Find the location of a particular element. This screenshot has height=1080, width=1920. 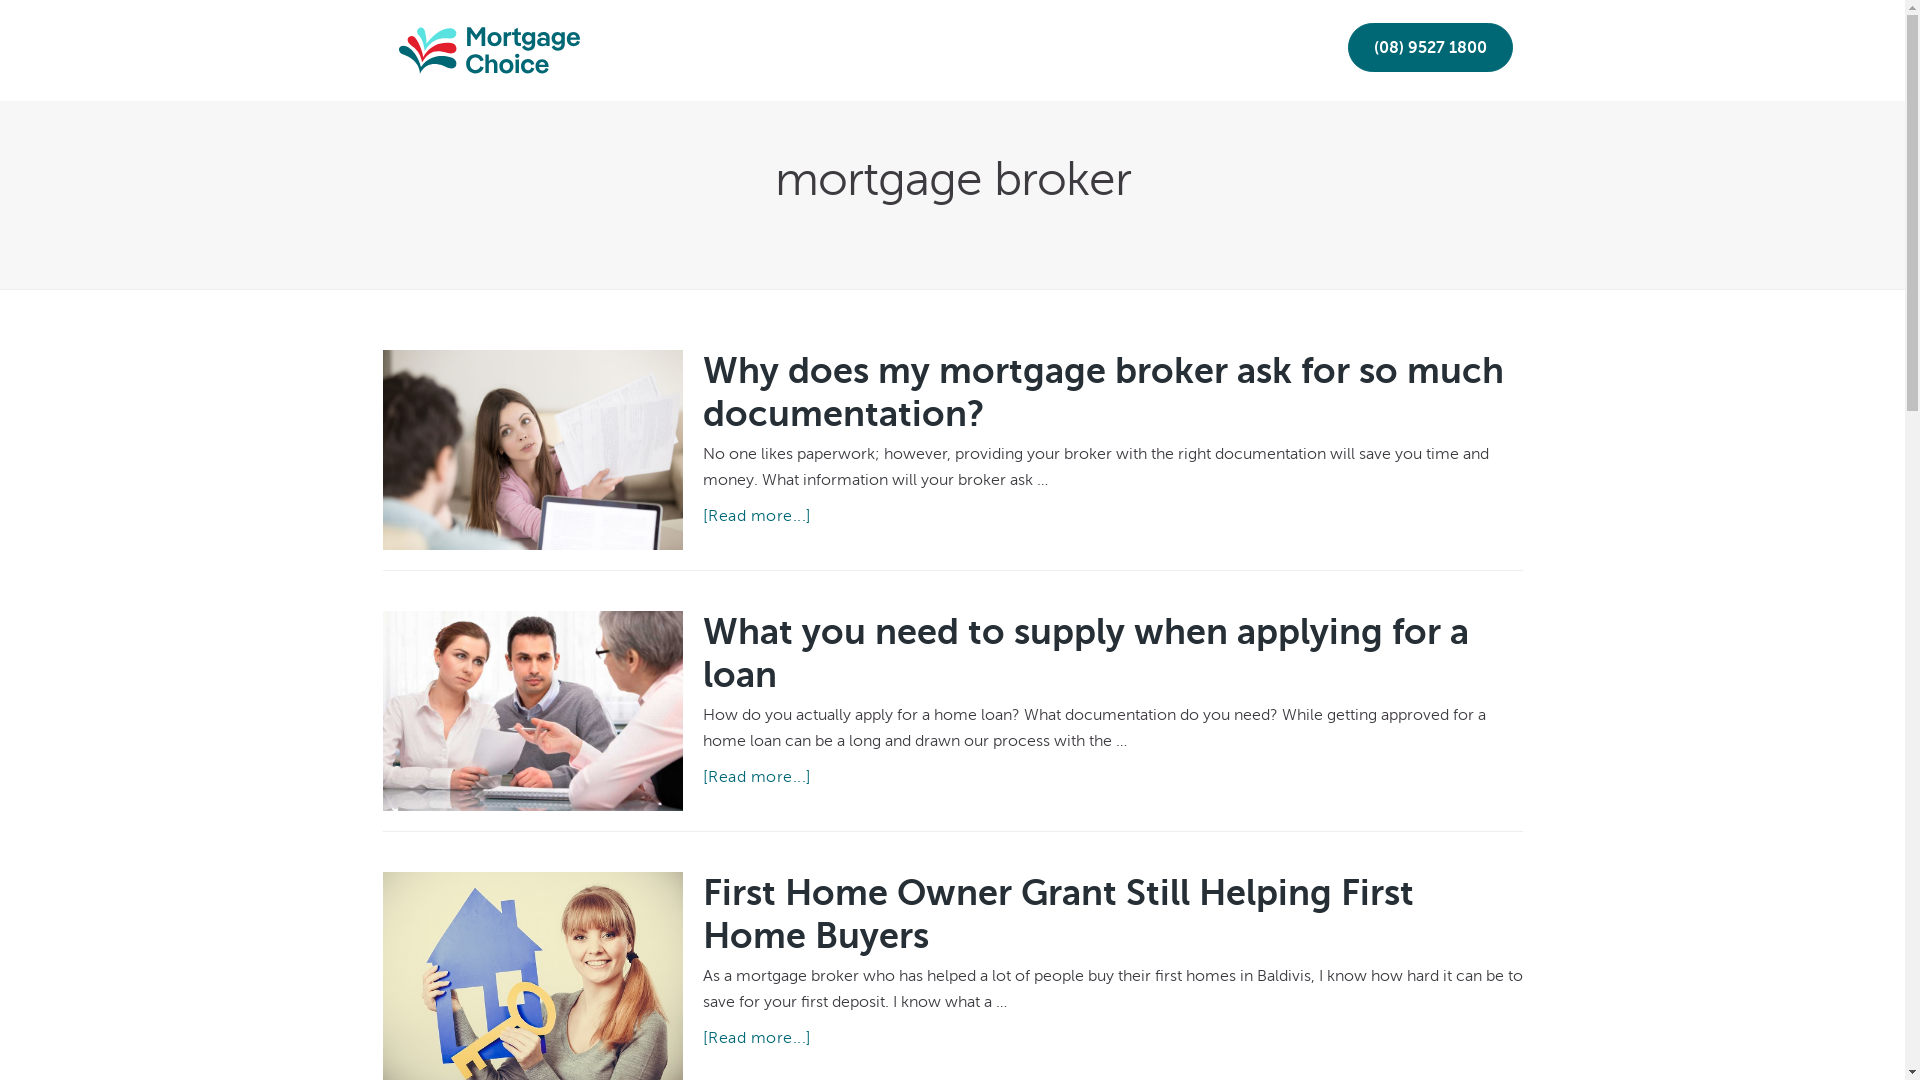

MORTGAGE CHOICE ROCKINGHAM is located at coordinates (478, 38).